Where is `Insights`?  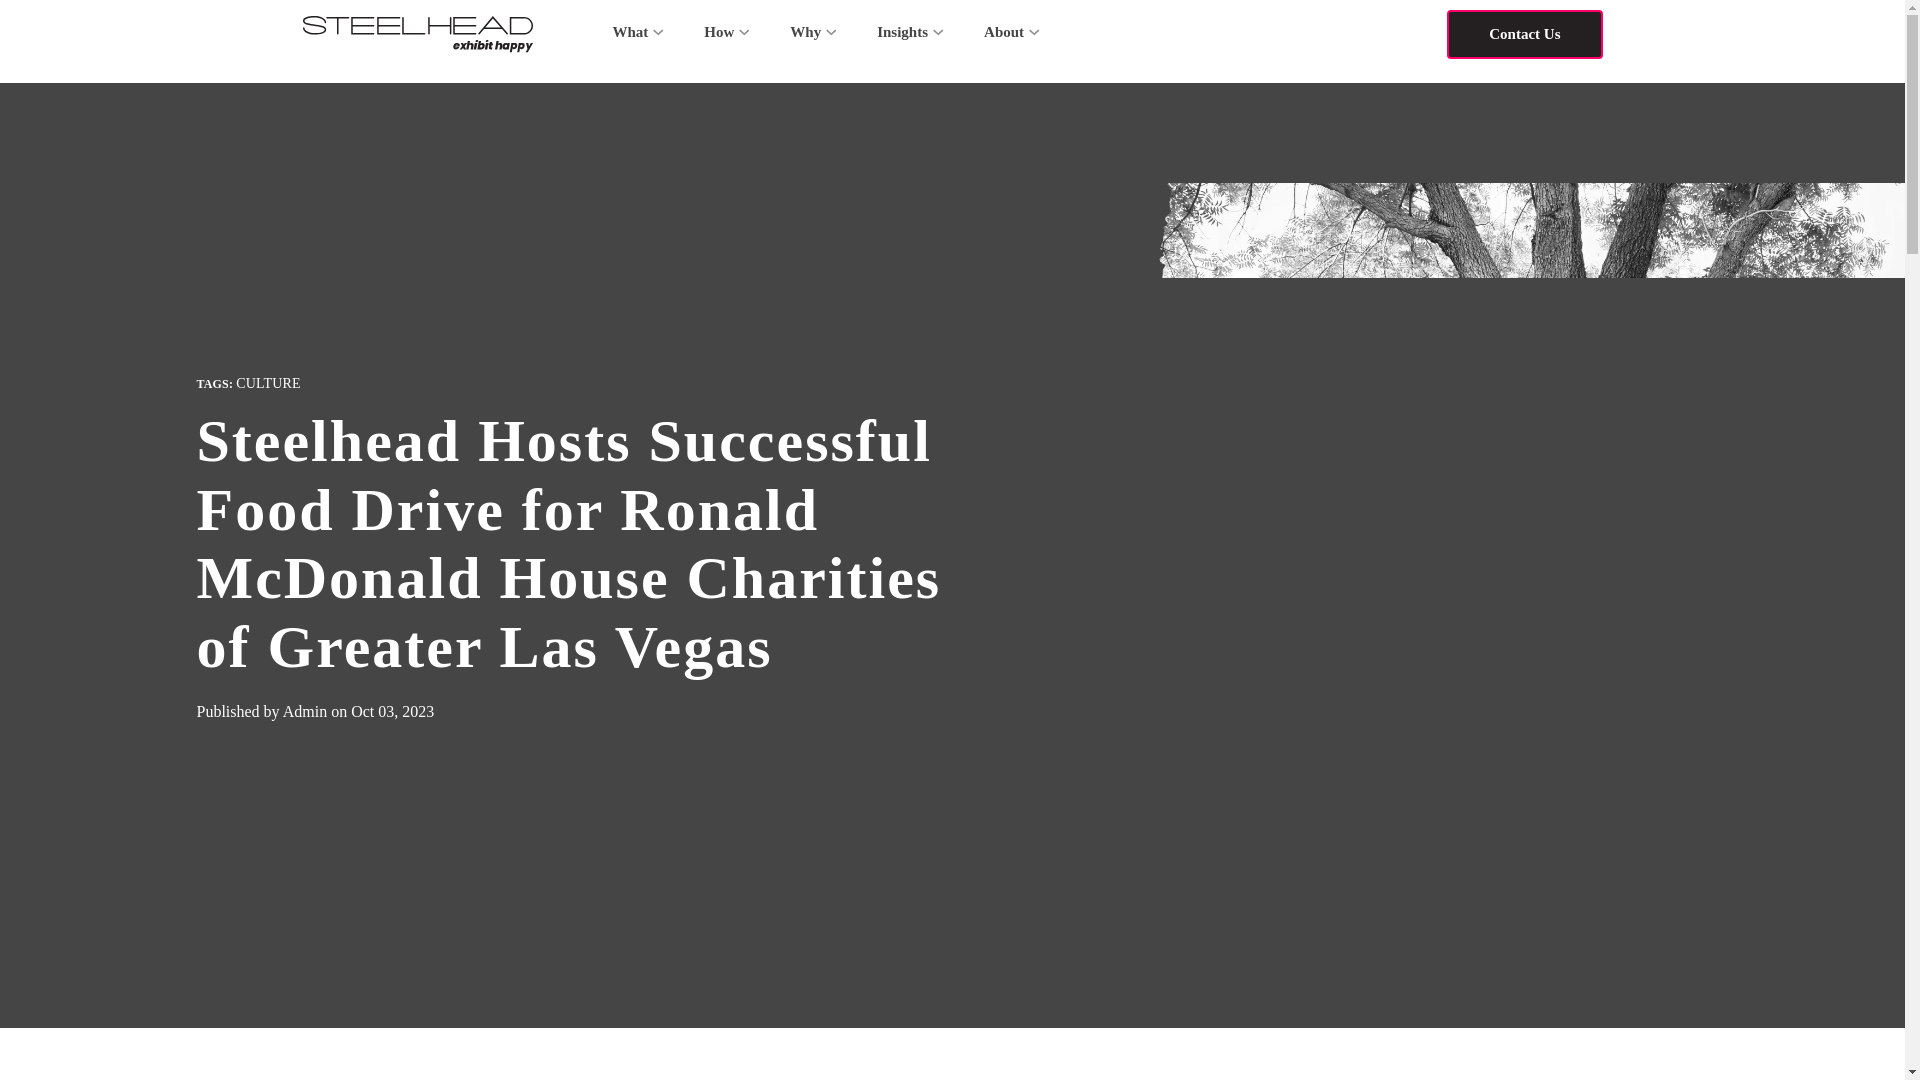
Insights is located at coordinates (910, 32).